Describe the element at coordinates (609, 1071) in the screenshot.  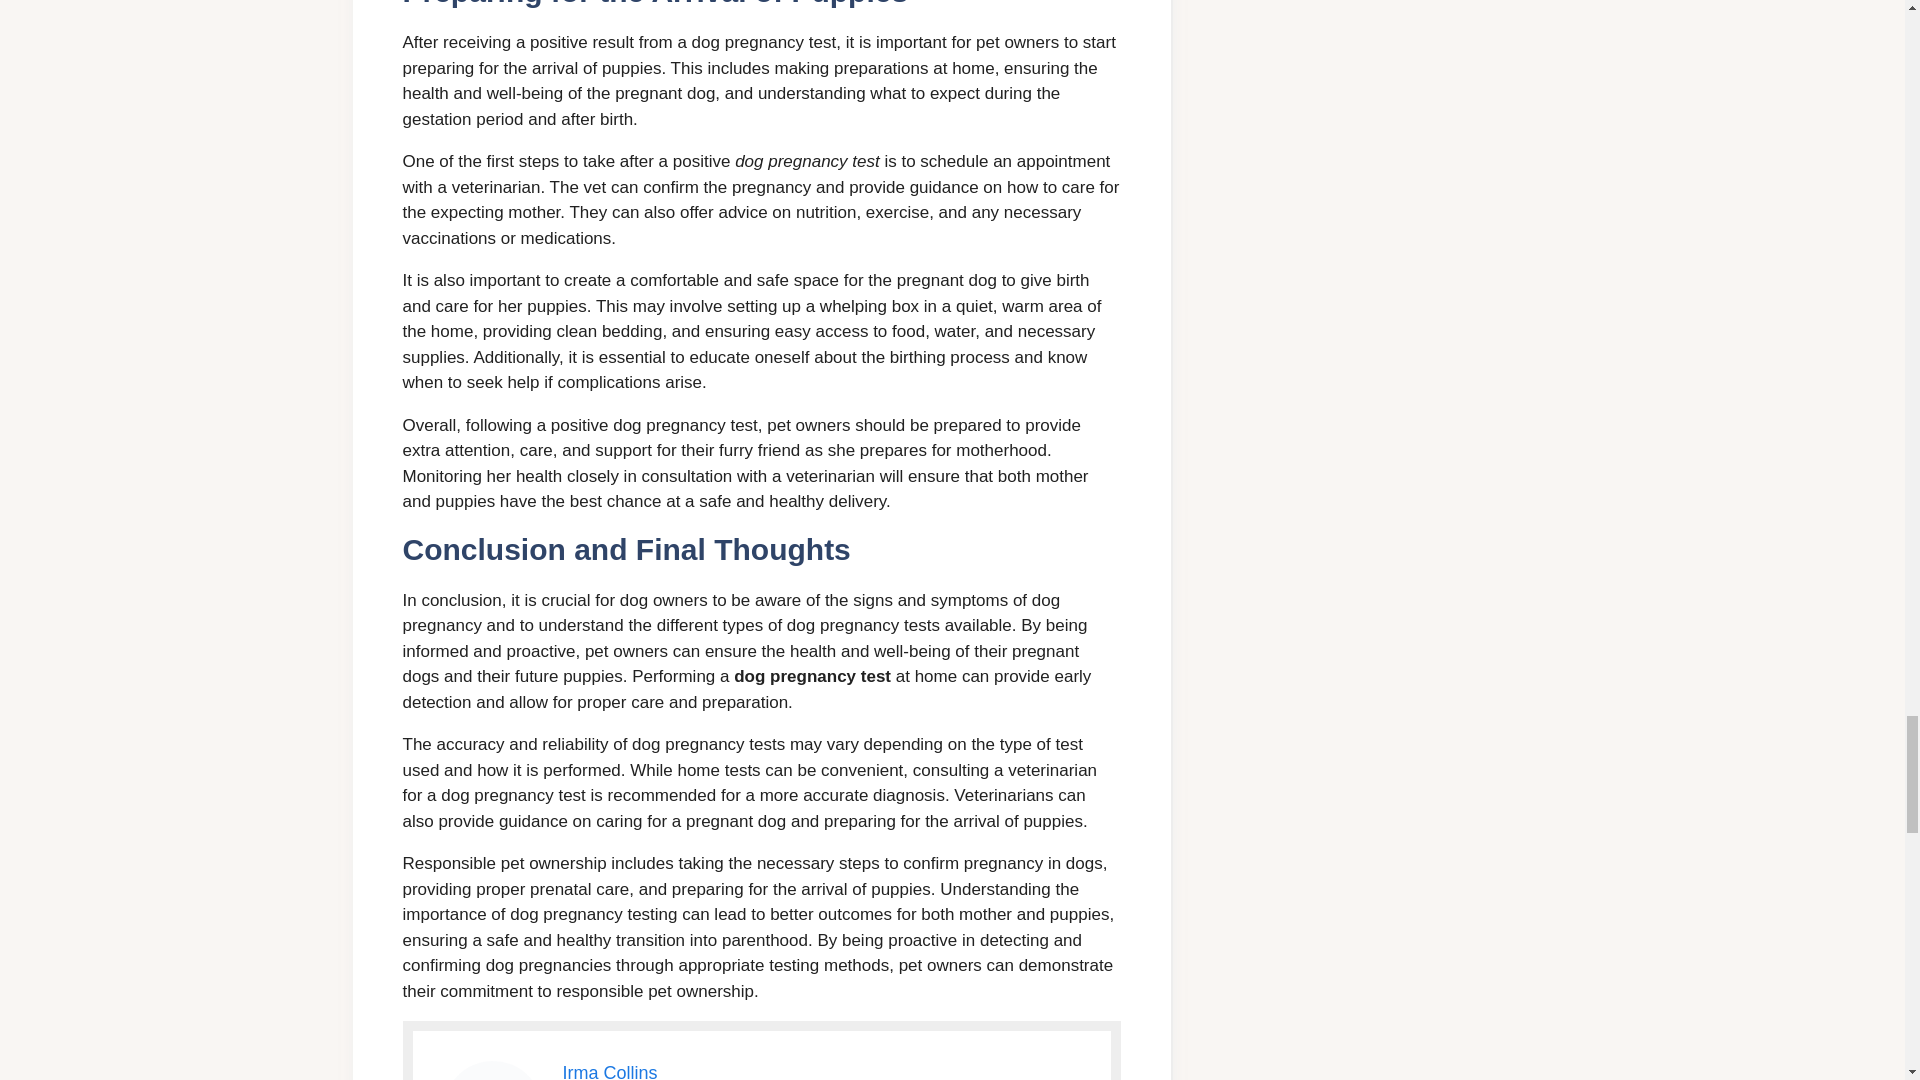
I see `Irma Collins` at that location.